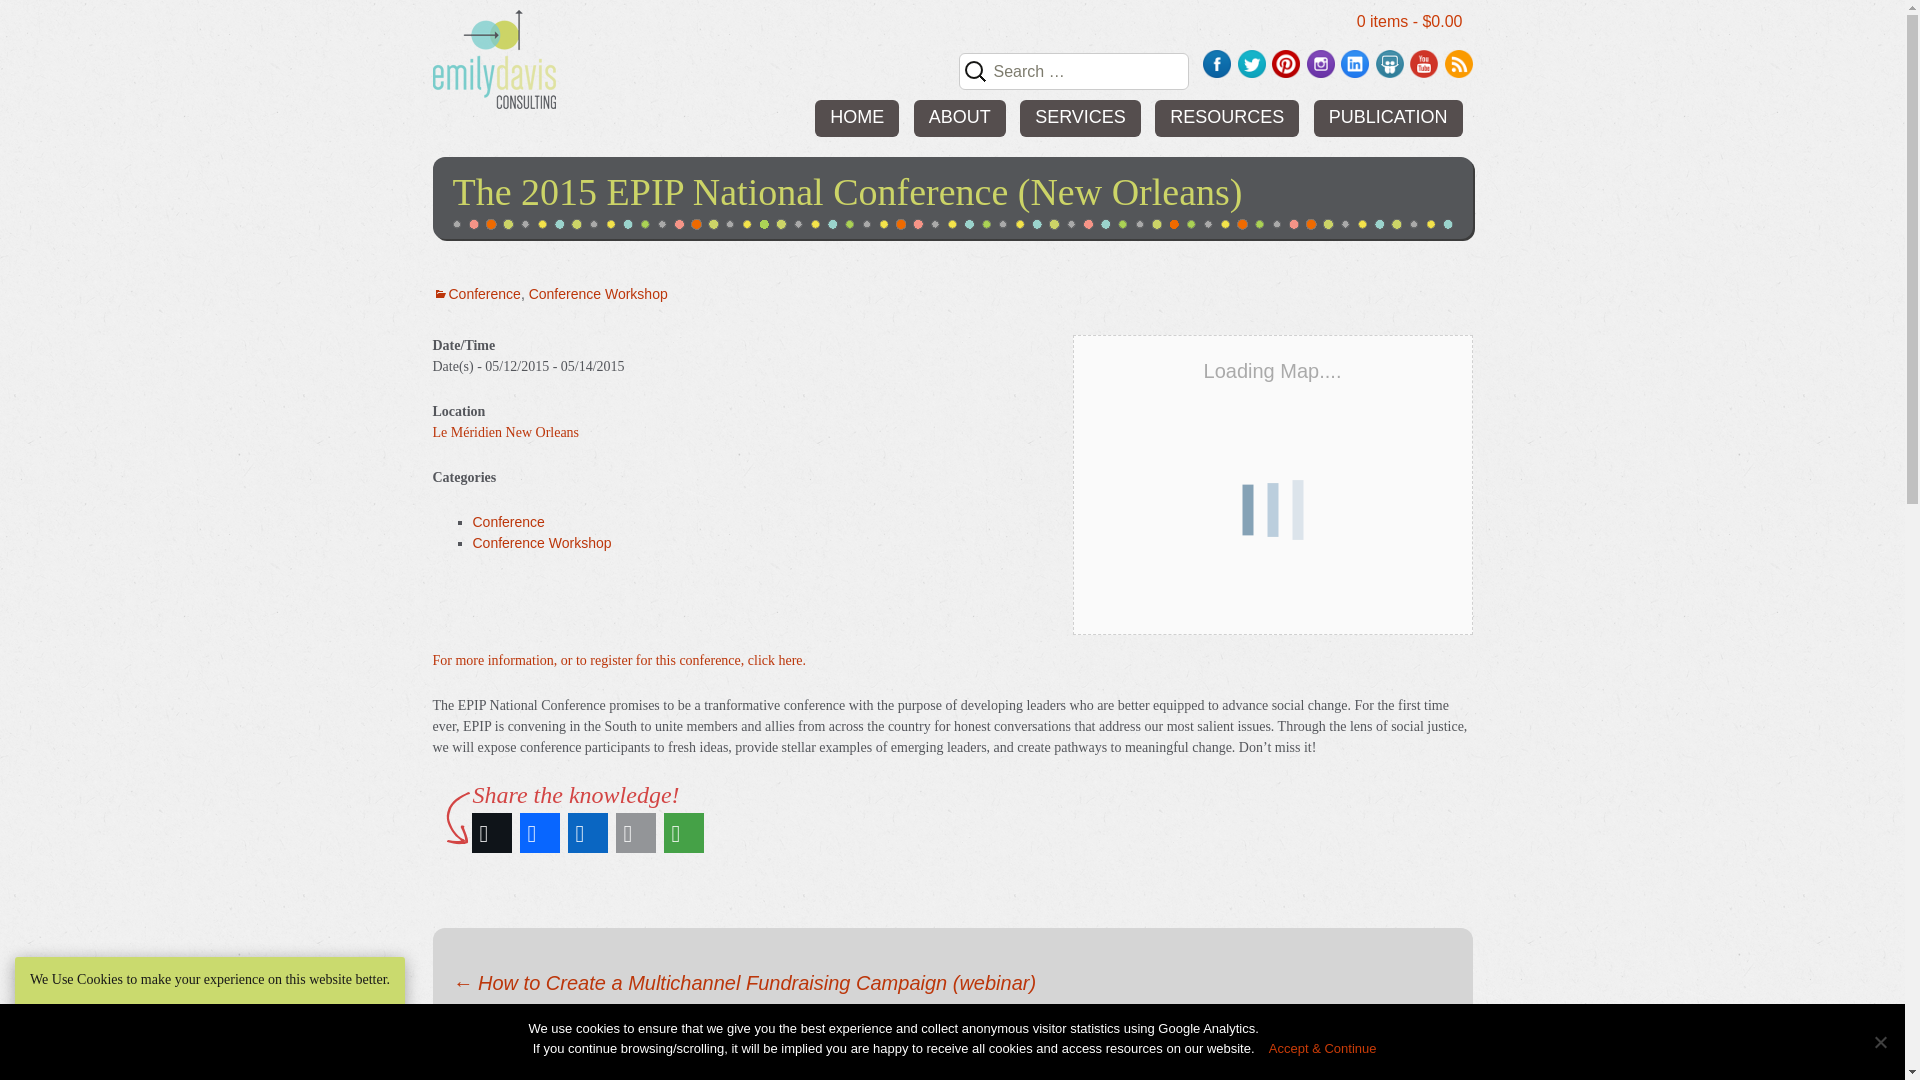  I want to click on SERVICES, so click(1080, 118).